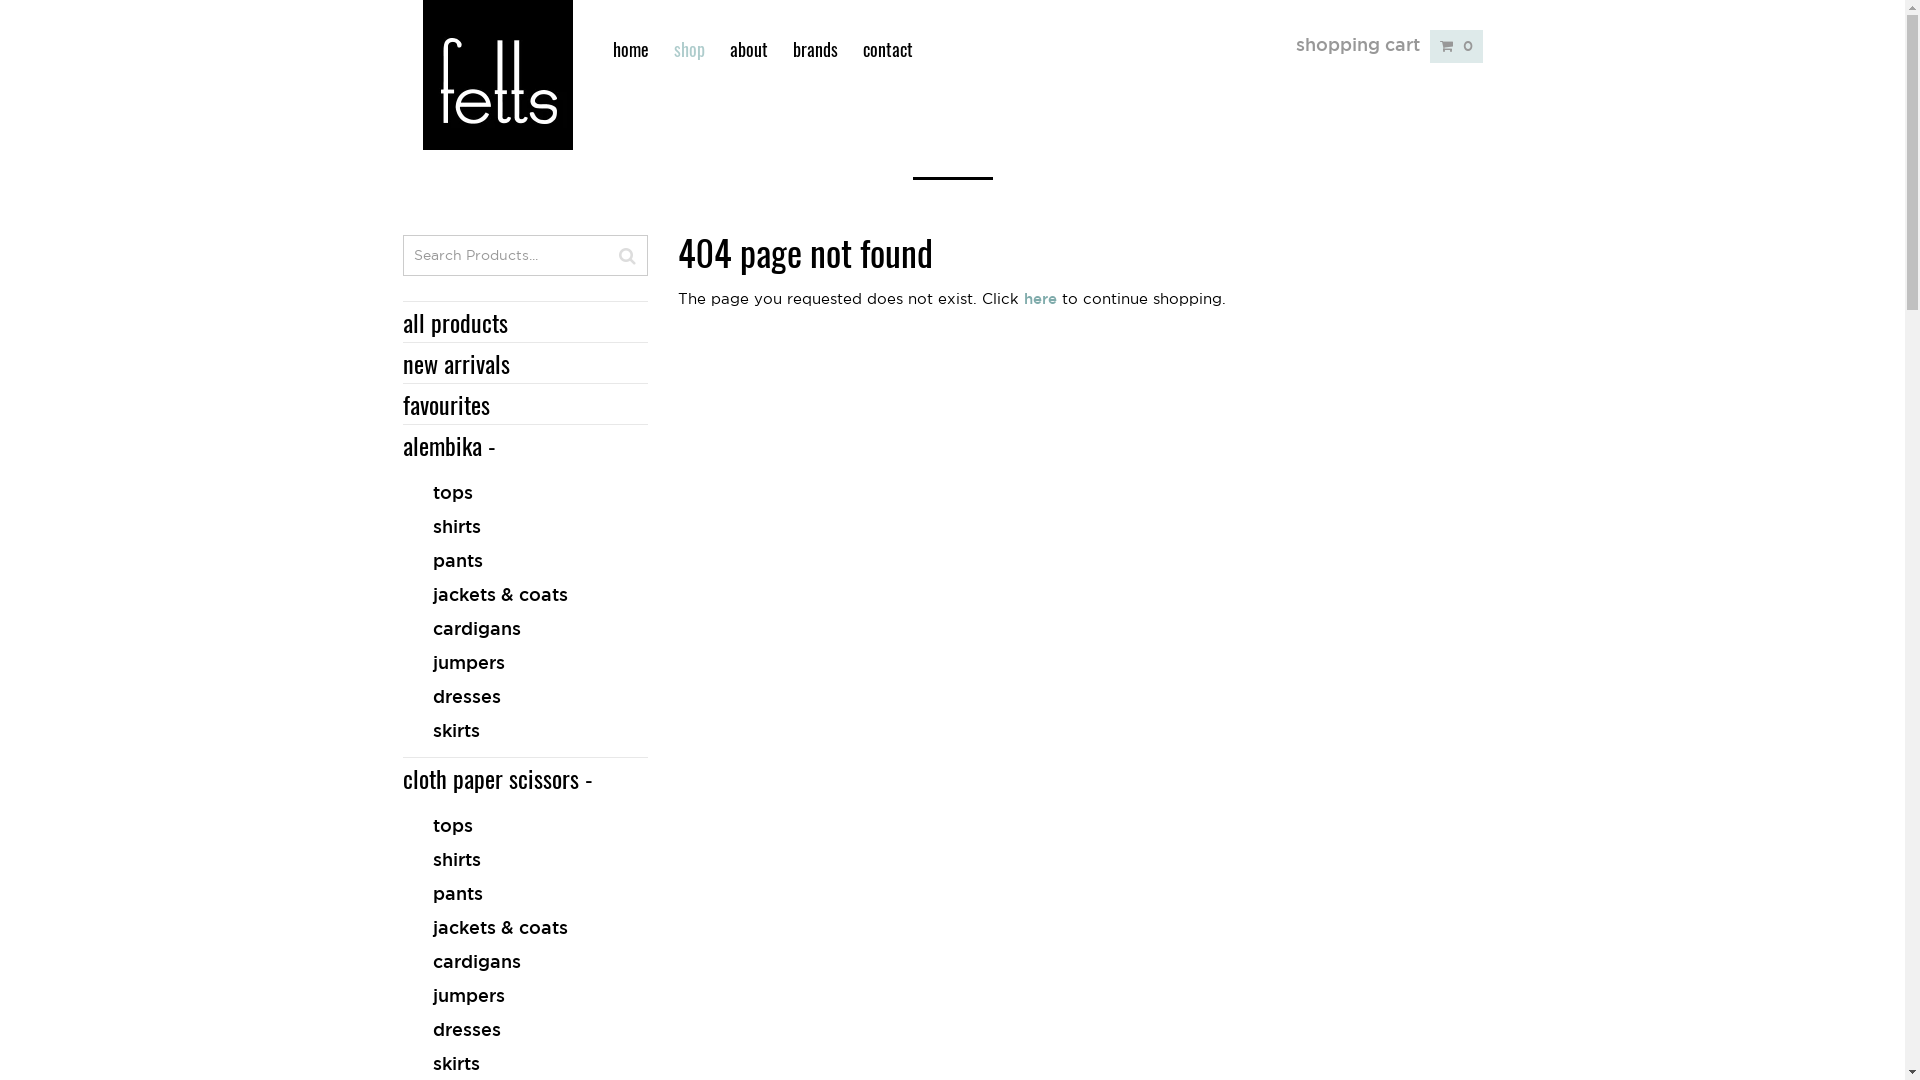 This screenshot has width=1920, height=1080. I want to click on tops, so click(524, 825).